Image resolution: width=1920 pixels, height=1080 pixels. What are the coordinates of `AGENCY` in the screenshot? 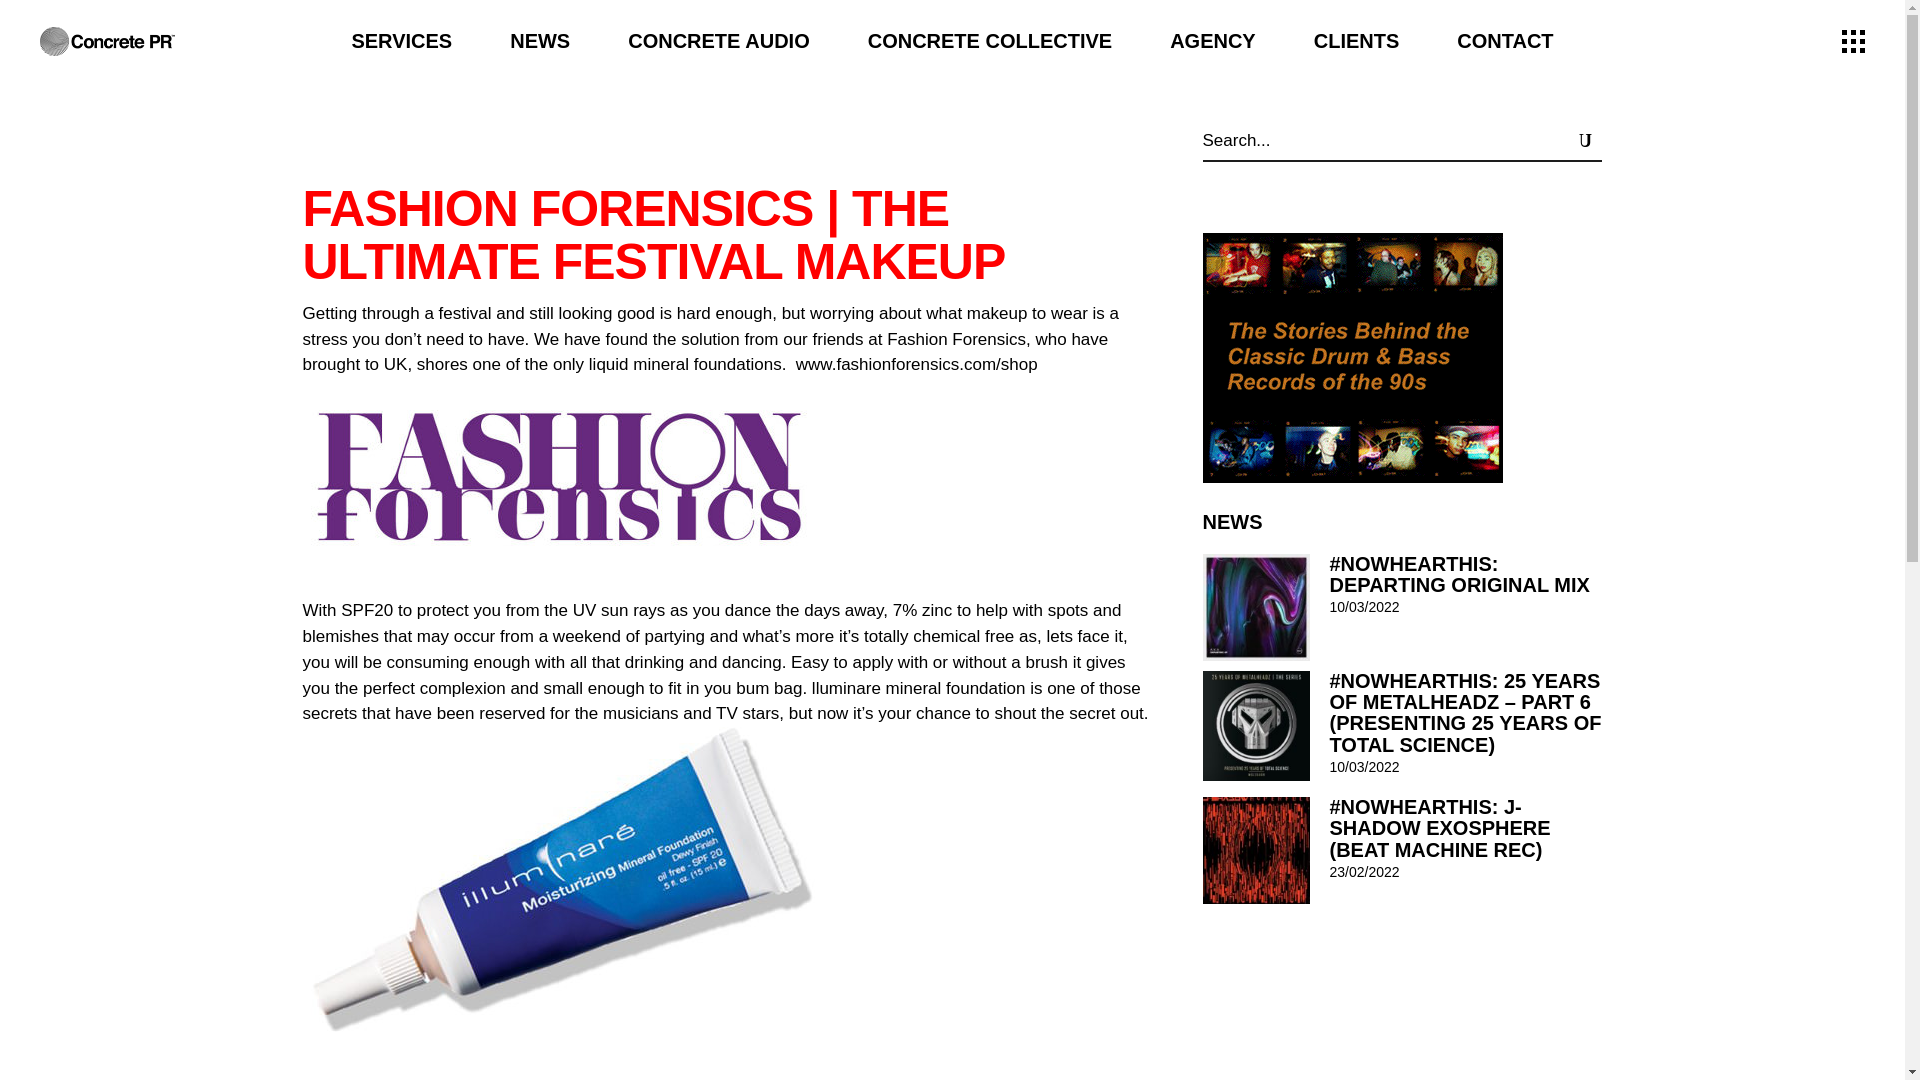 It's located at (1212, 41).